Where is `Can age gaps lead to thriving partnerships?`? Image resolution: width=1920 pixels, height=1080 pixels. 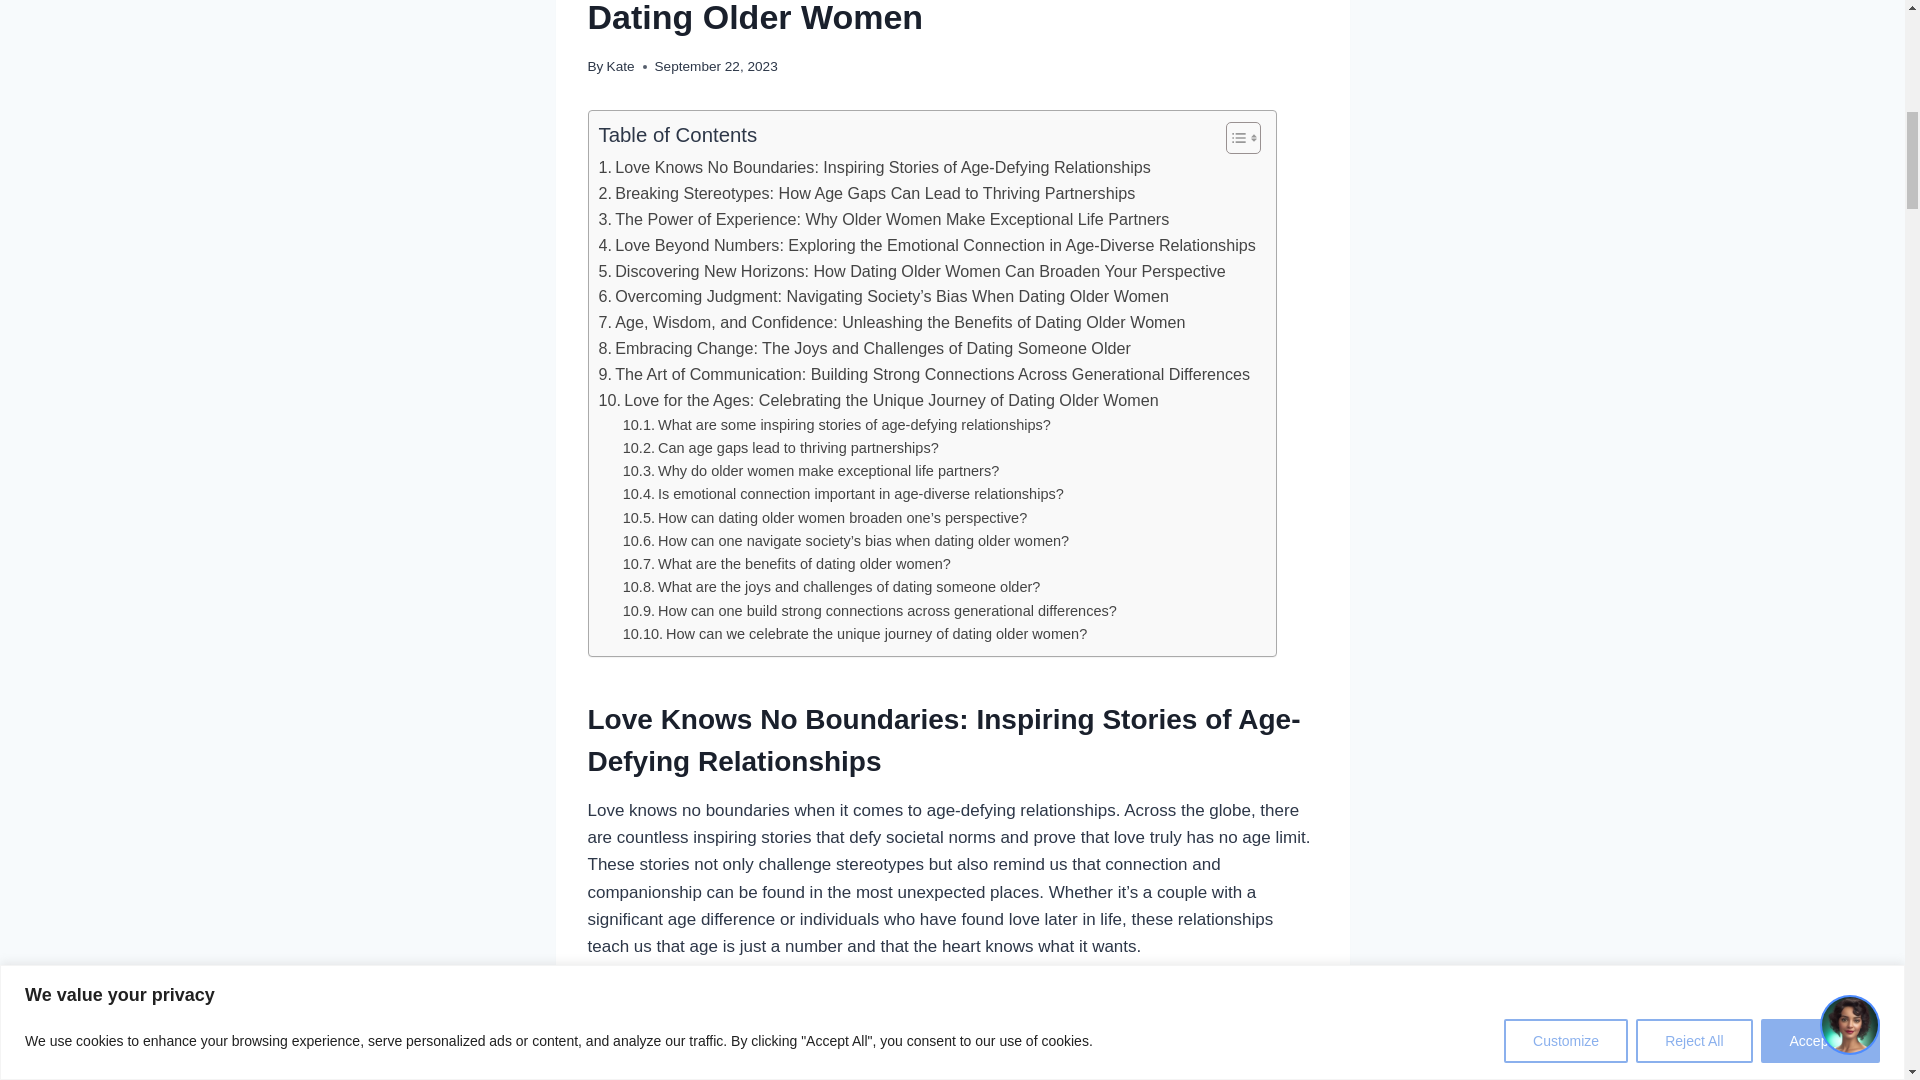
Can age gaps lead to thriving partnerships? is located at coordinates (780, 448).